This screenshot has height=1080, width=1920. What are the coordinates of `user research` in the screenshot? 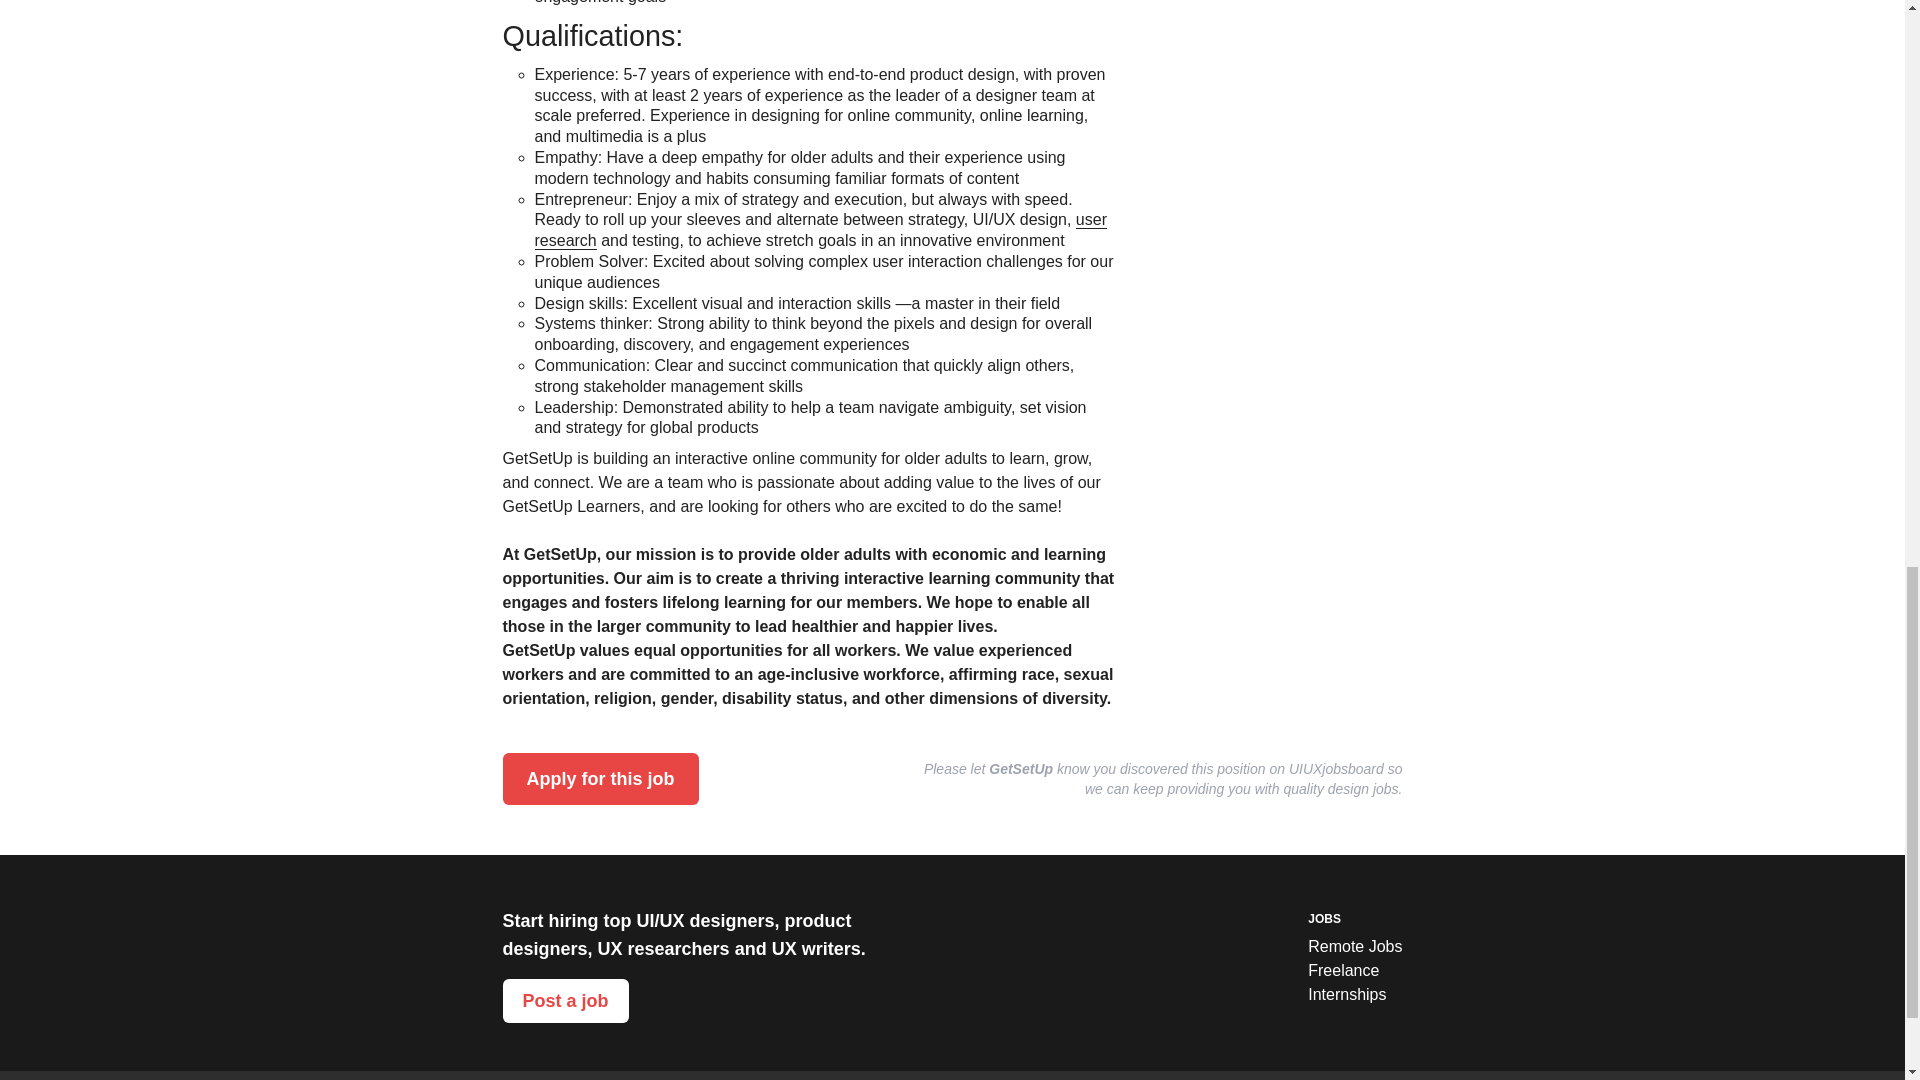 It's located at (819, 230).